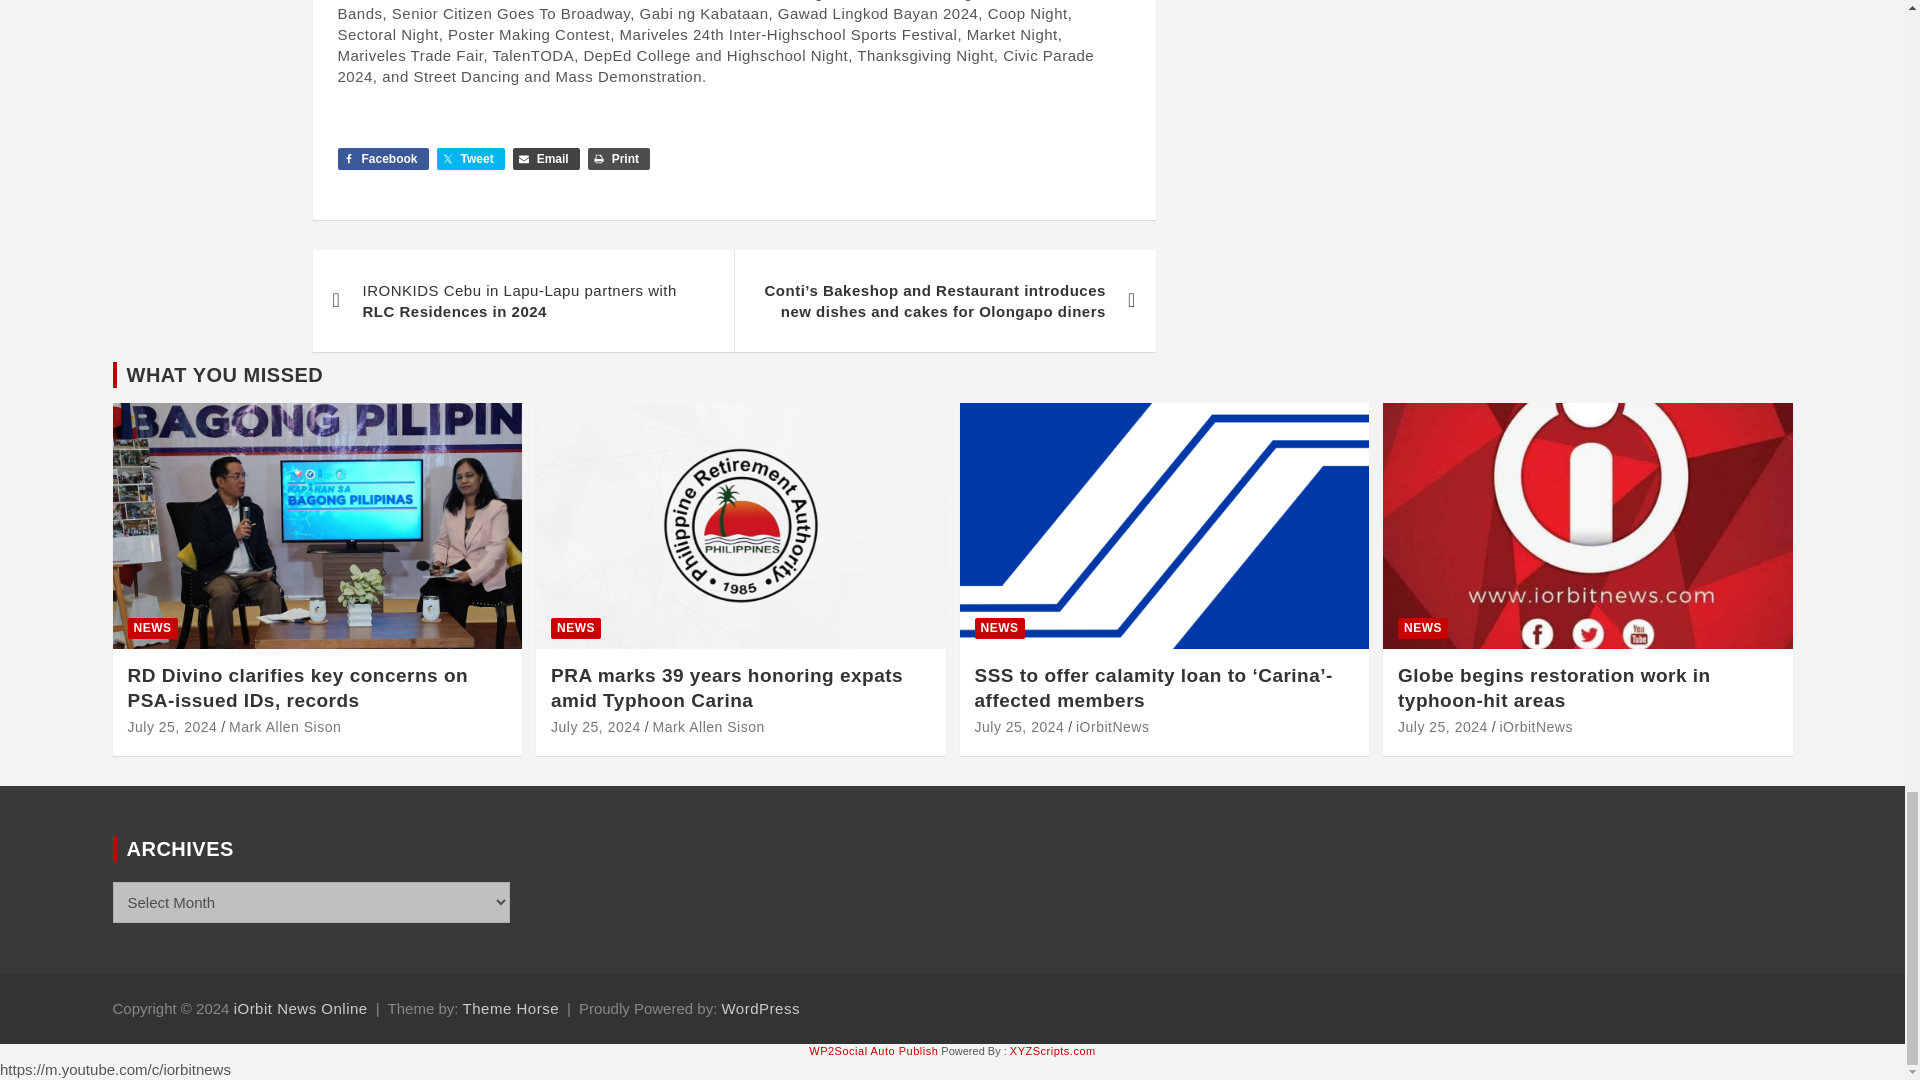 Image resolution: width=1920 pixels, height=1080 pixels. Describe the element at coordinates (546, 158) in the screenshot. I see `Email` at that location.